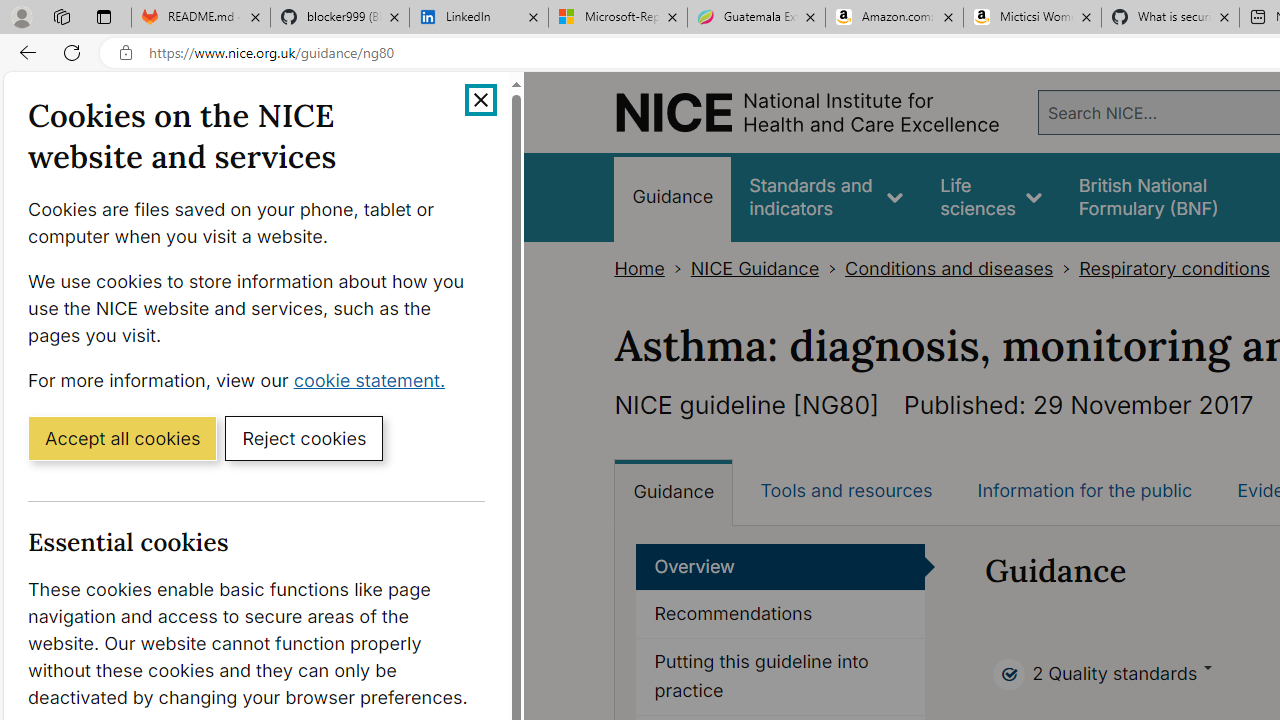  I want to click on Recommendations, so click(781, 615).